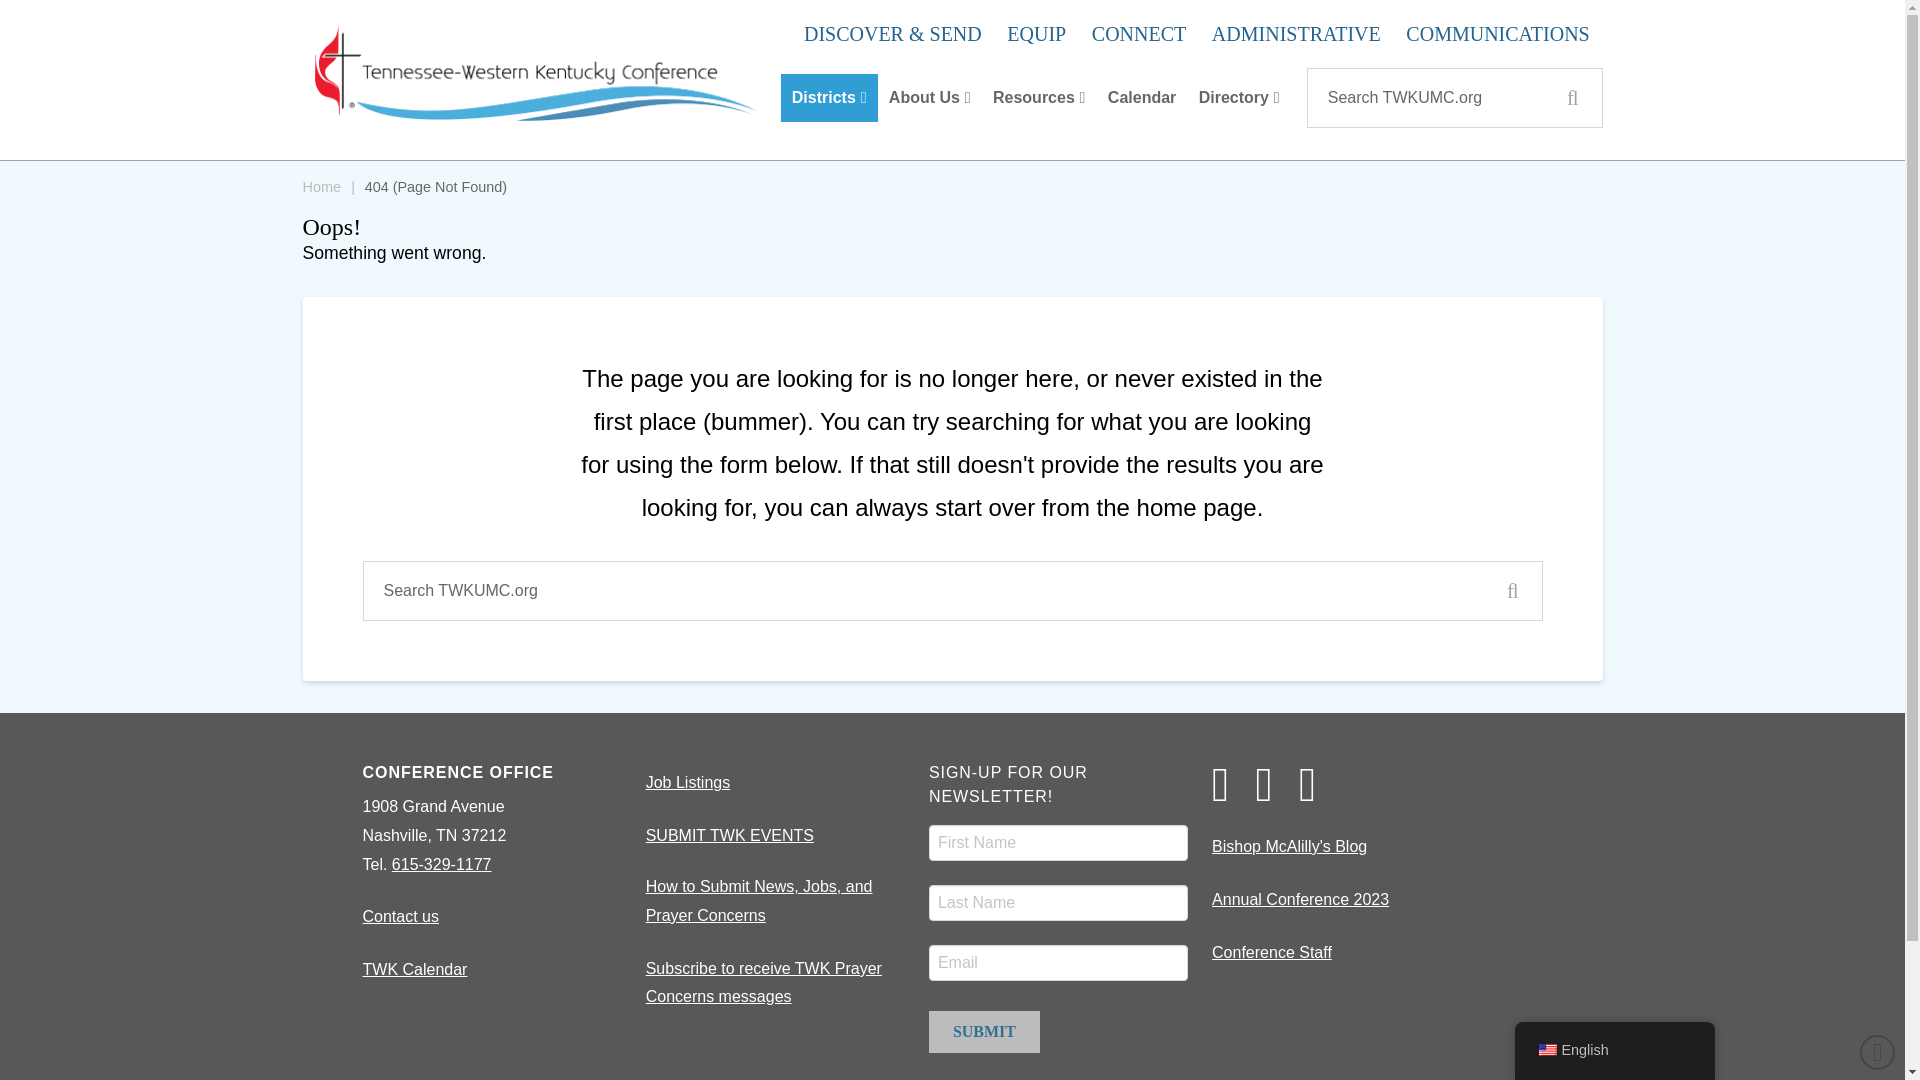 This screenshot has height=1080, width=1920. Describe the element at coordinates (1138, 34) in the screenshot. I see `CONNECT` at that location.